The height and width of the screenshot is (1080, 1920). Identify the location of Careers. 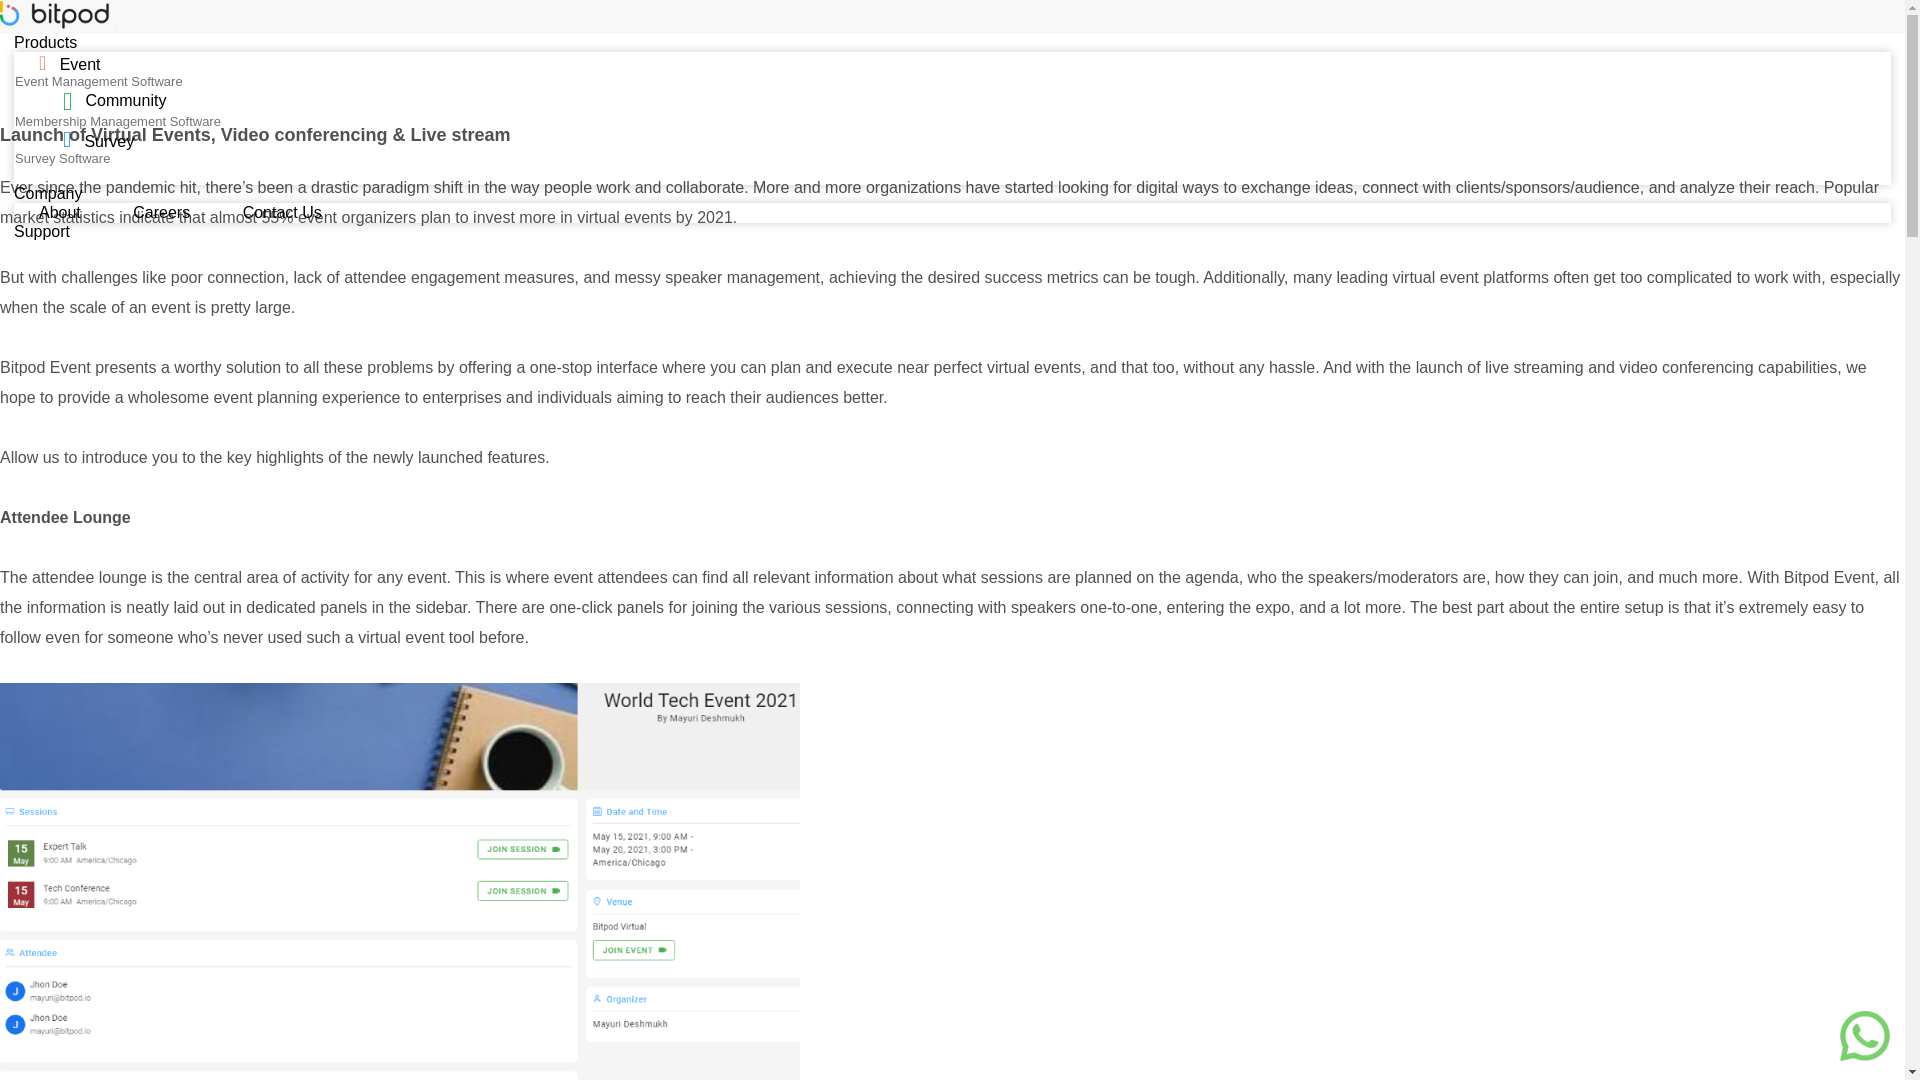
(164, 212).